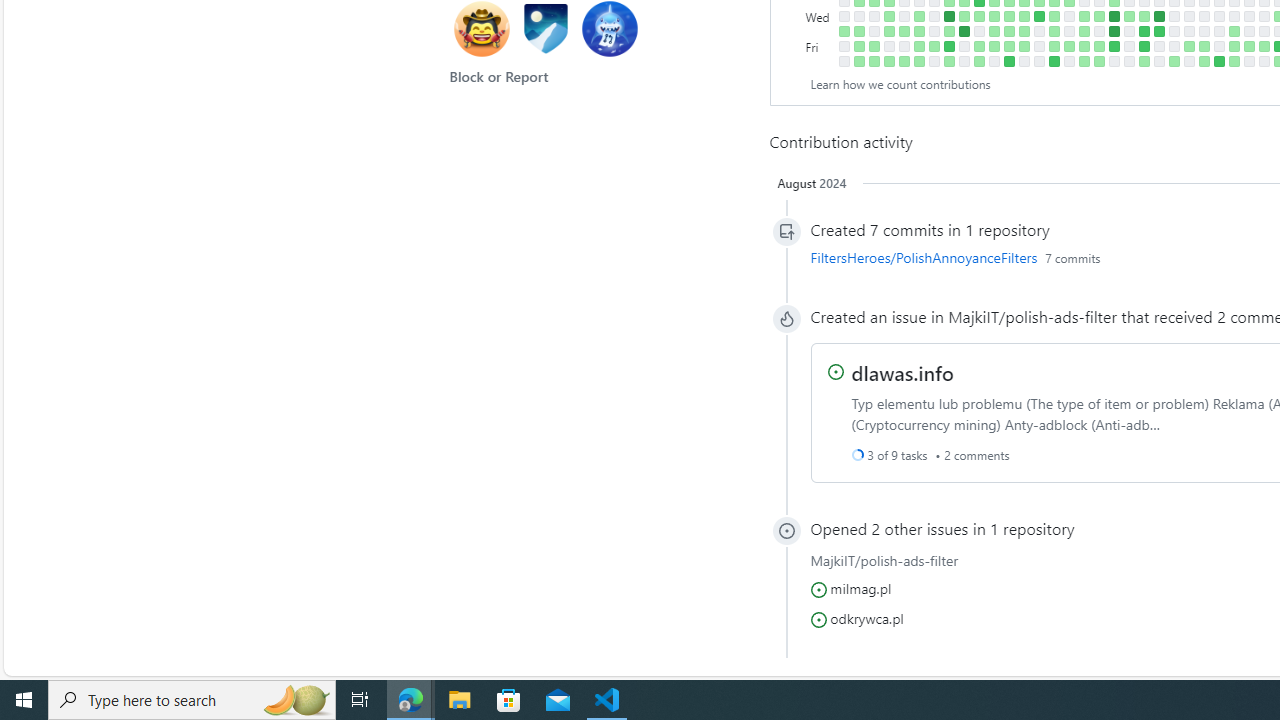 The height and width of the screenshot is (720, 1280). I want to click on No contributions on January 20th., so click(1158, 61).